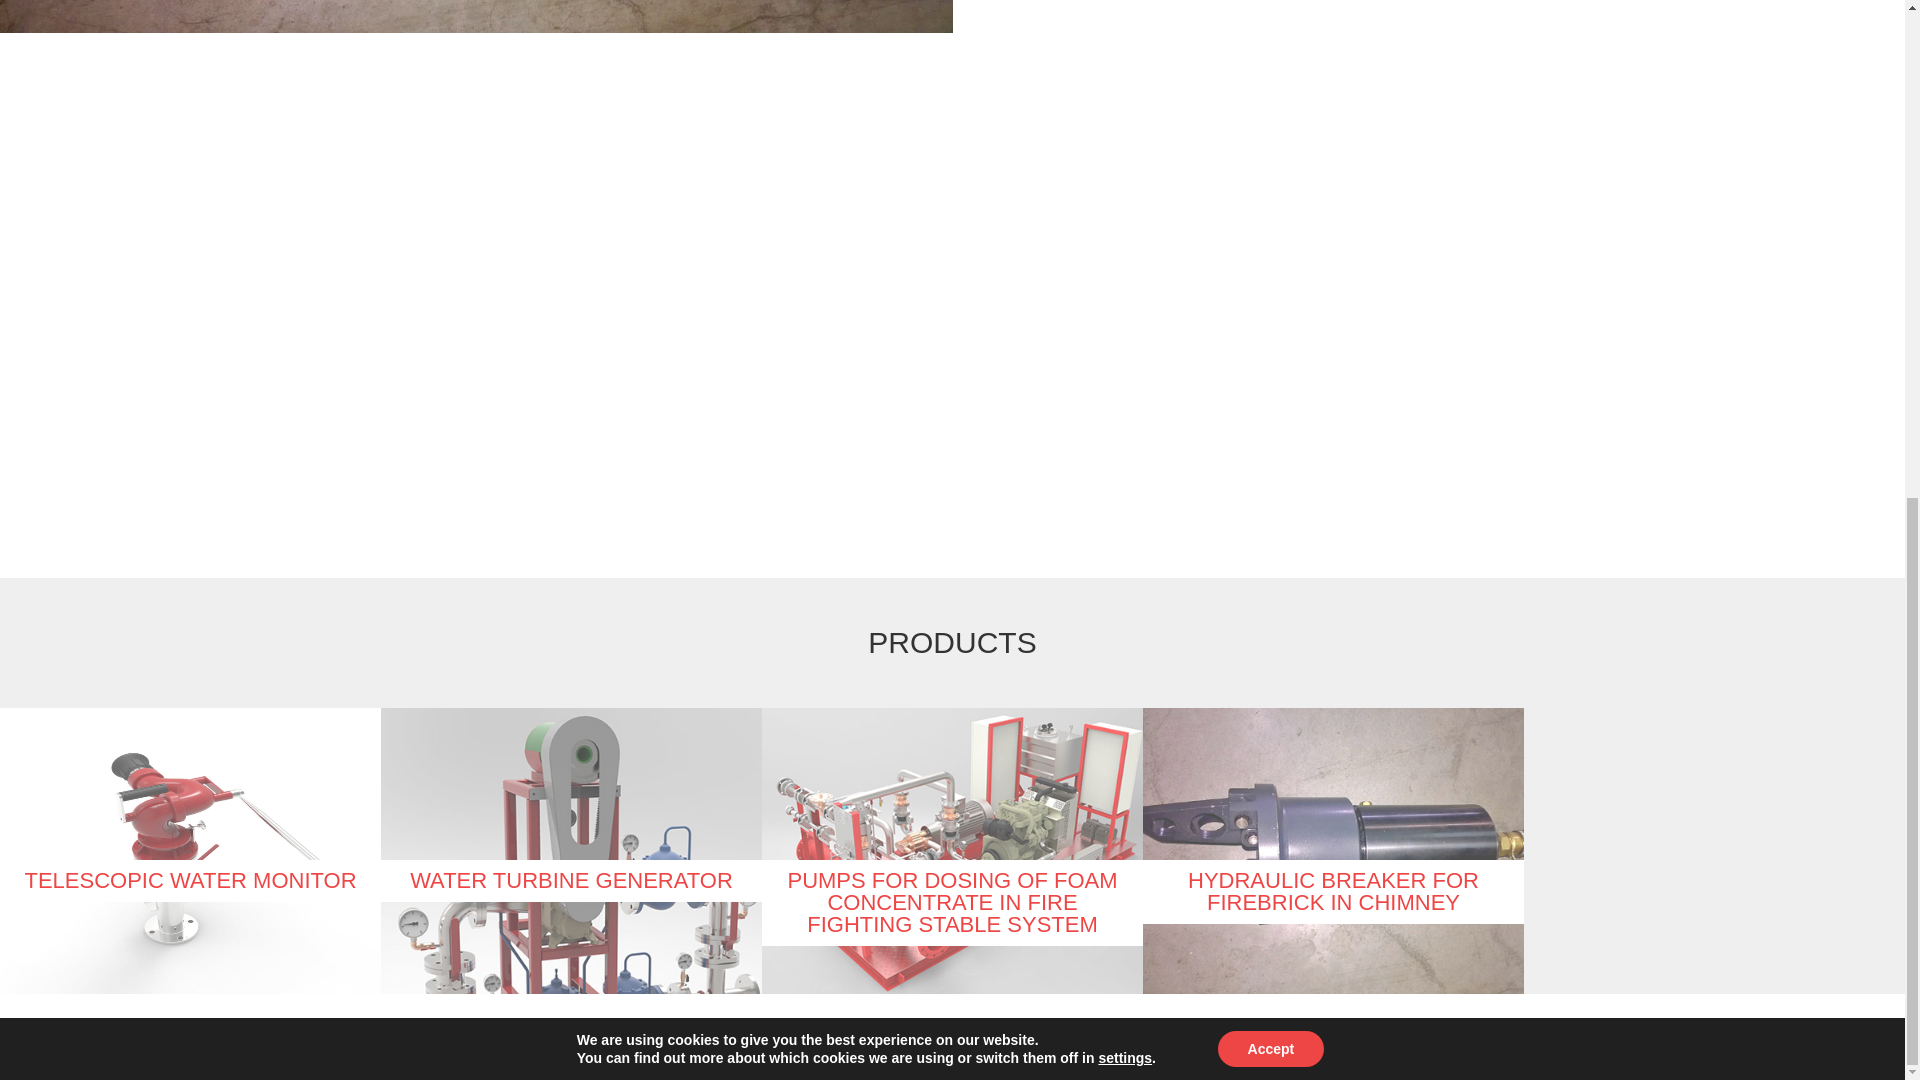  I want to click on WP 20150529 001, so click(1236, 257).